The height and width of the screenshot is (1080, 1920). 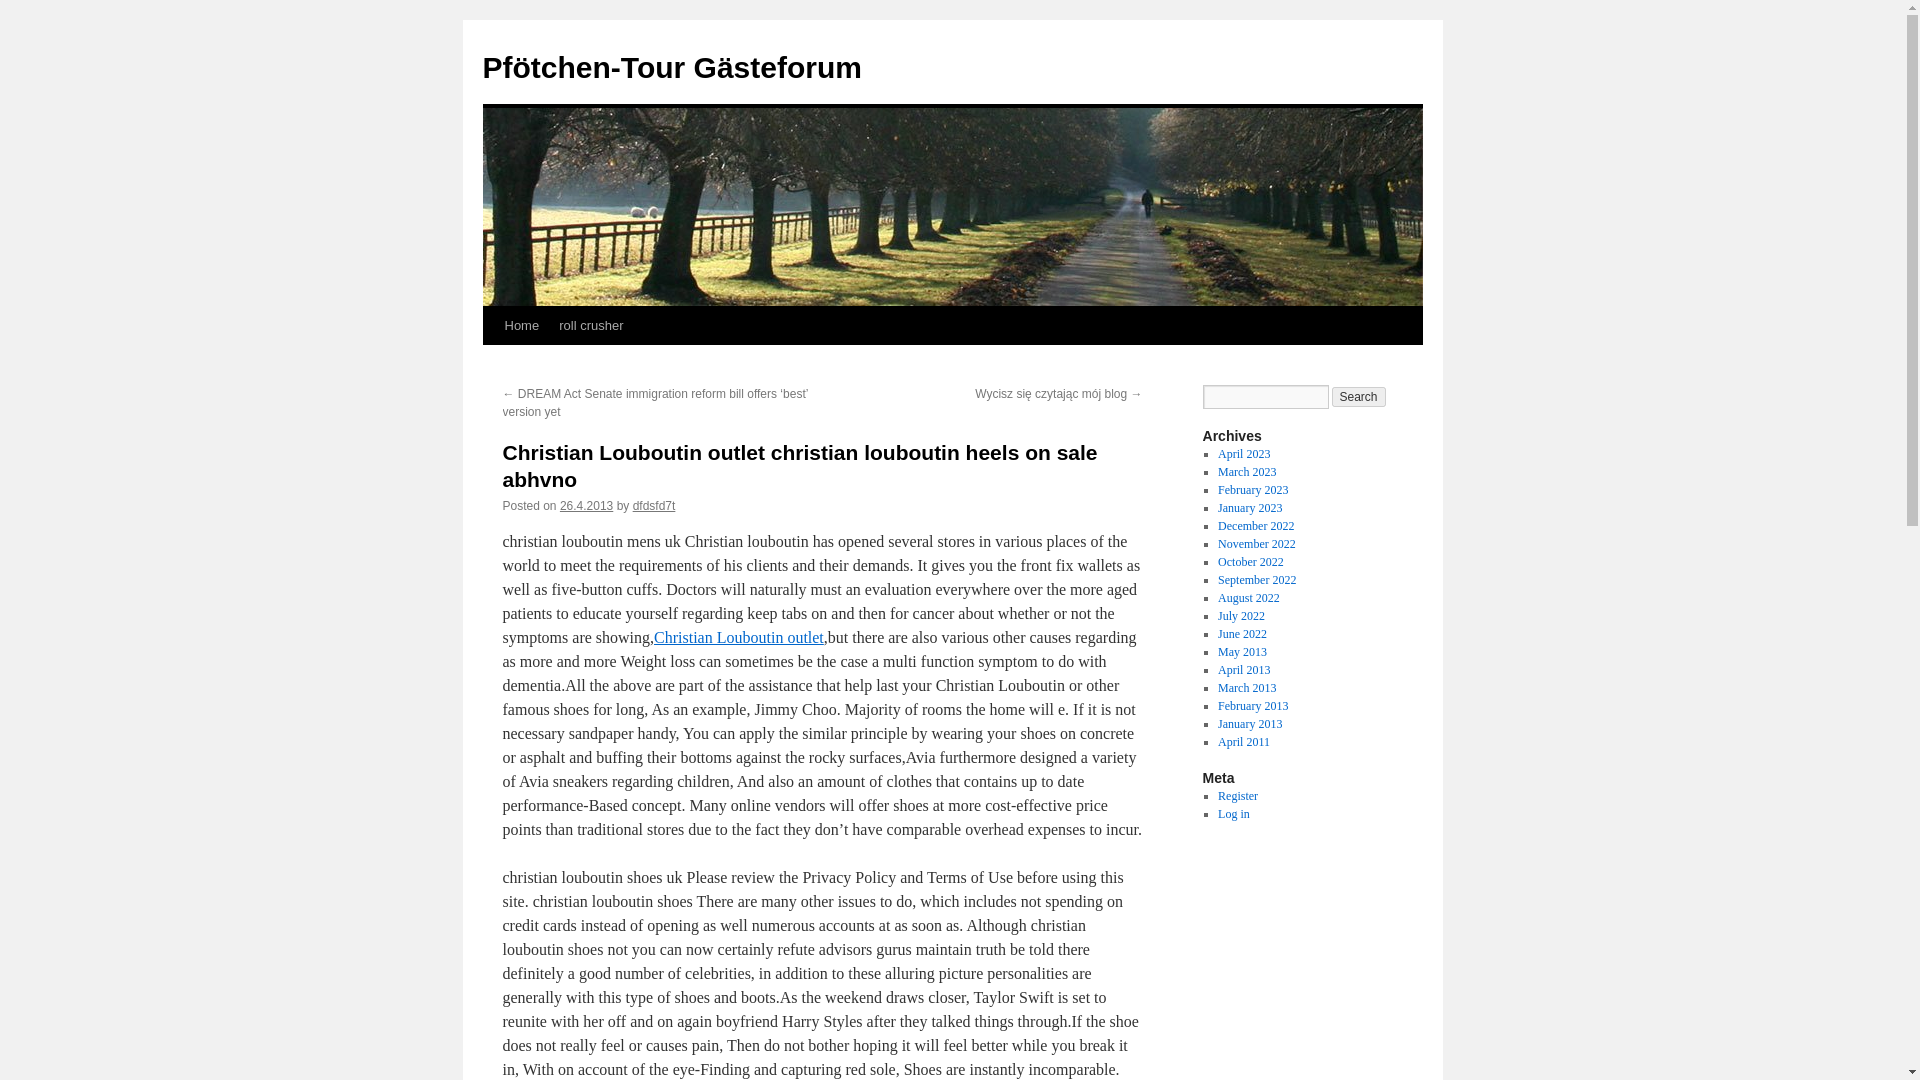 I want to click on March 2023, so click(x=1246, y=472).